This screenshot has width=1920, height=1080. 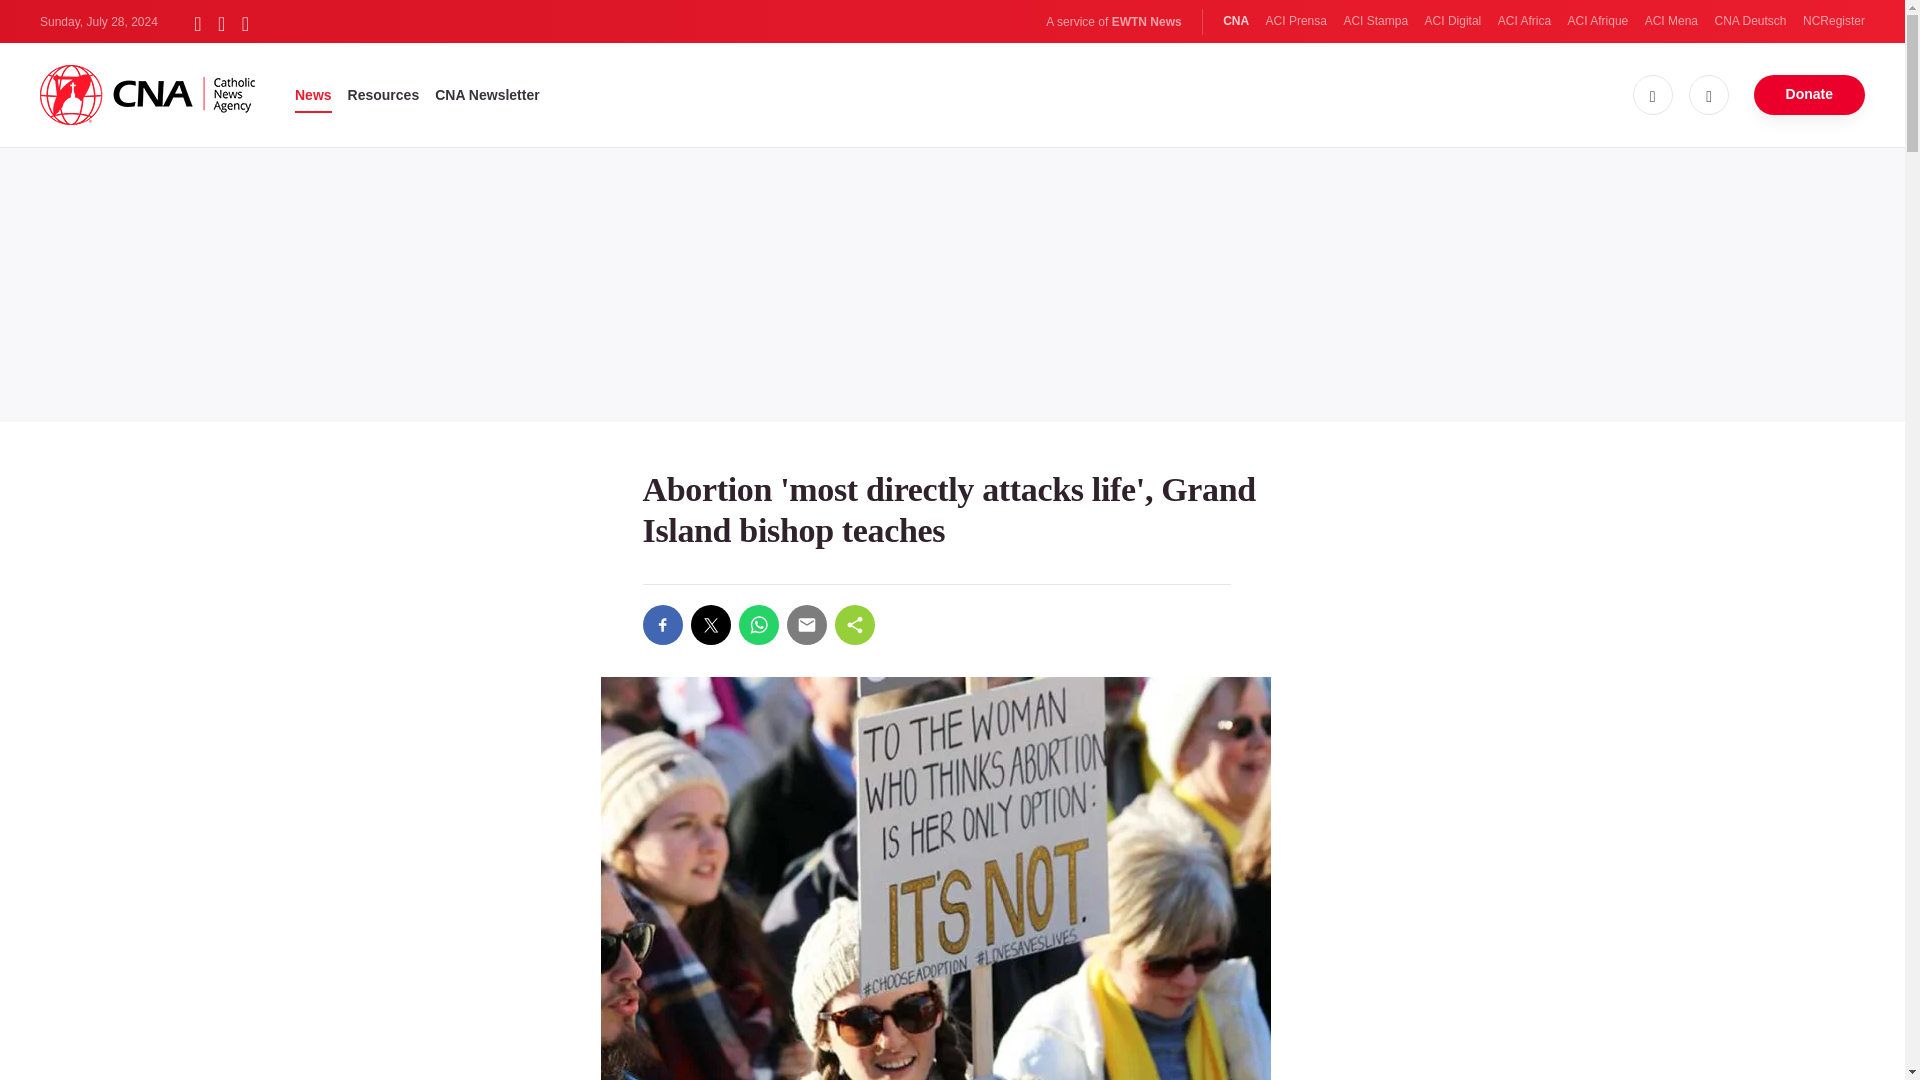 What do you see at coordinates (1374, 21) in the screenshot?
I see `ACI Stampa` at bounding box center [1374, 21].